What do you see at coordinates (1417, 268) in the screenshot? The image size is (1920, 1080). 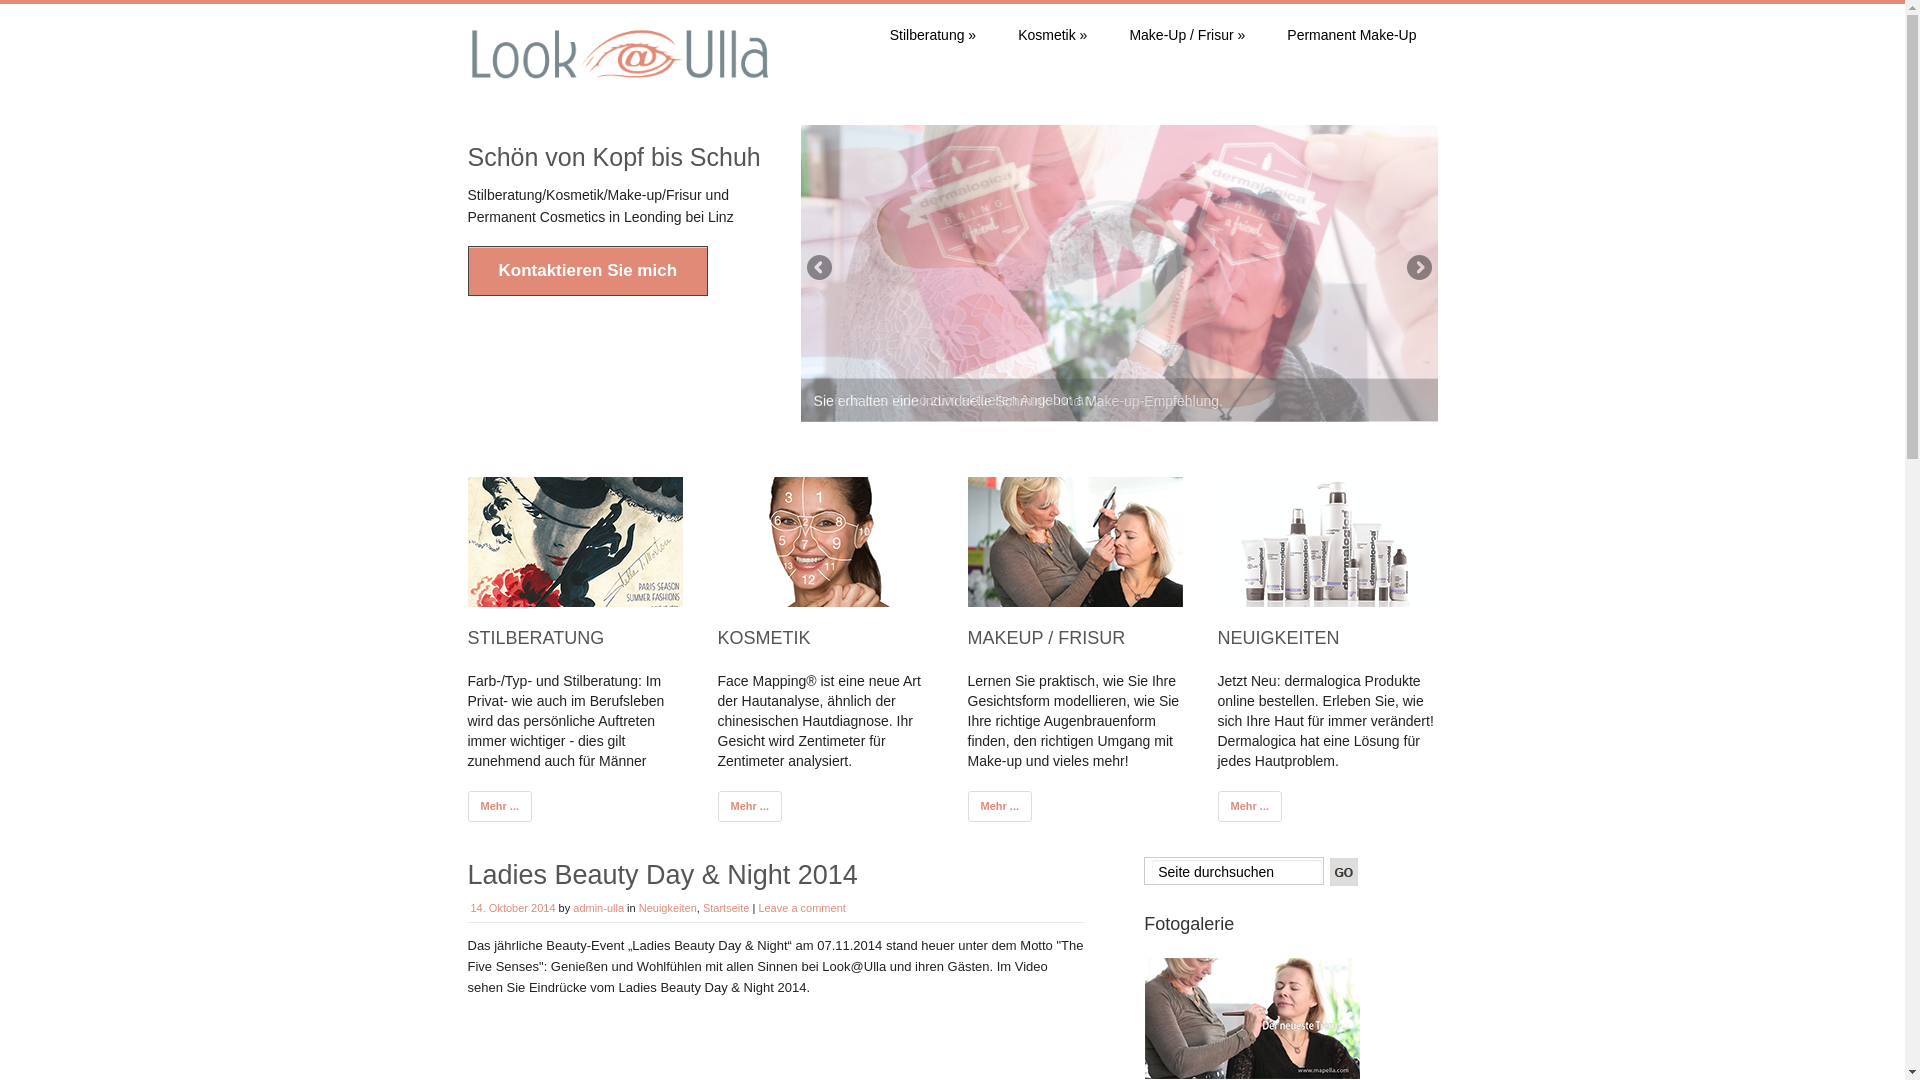 I see `Next` at bounding box center [1417, 268].